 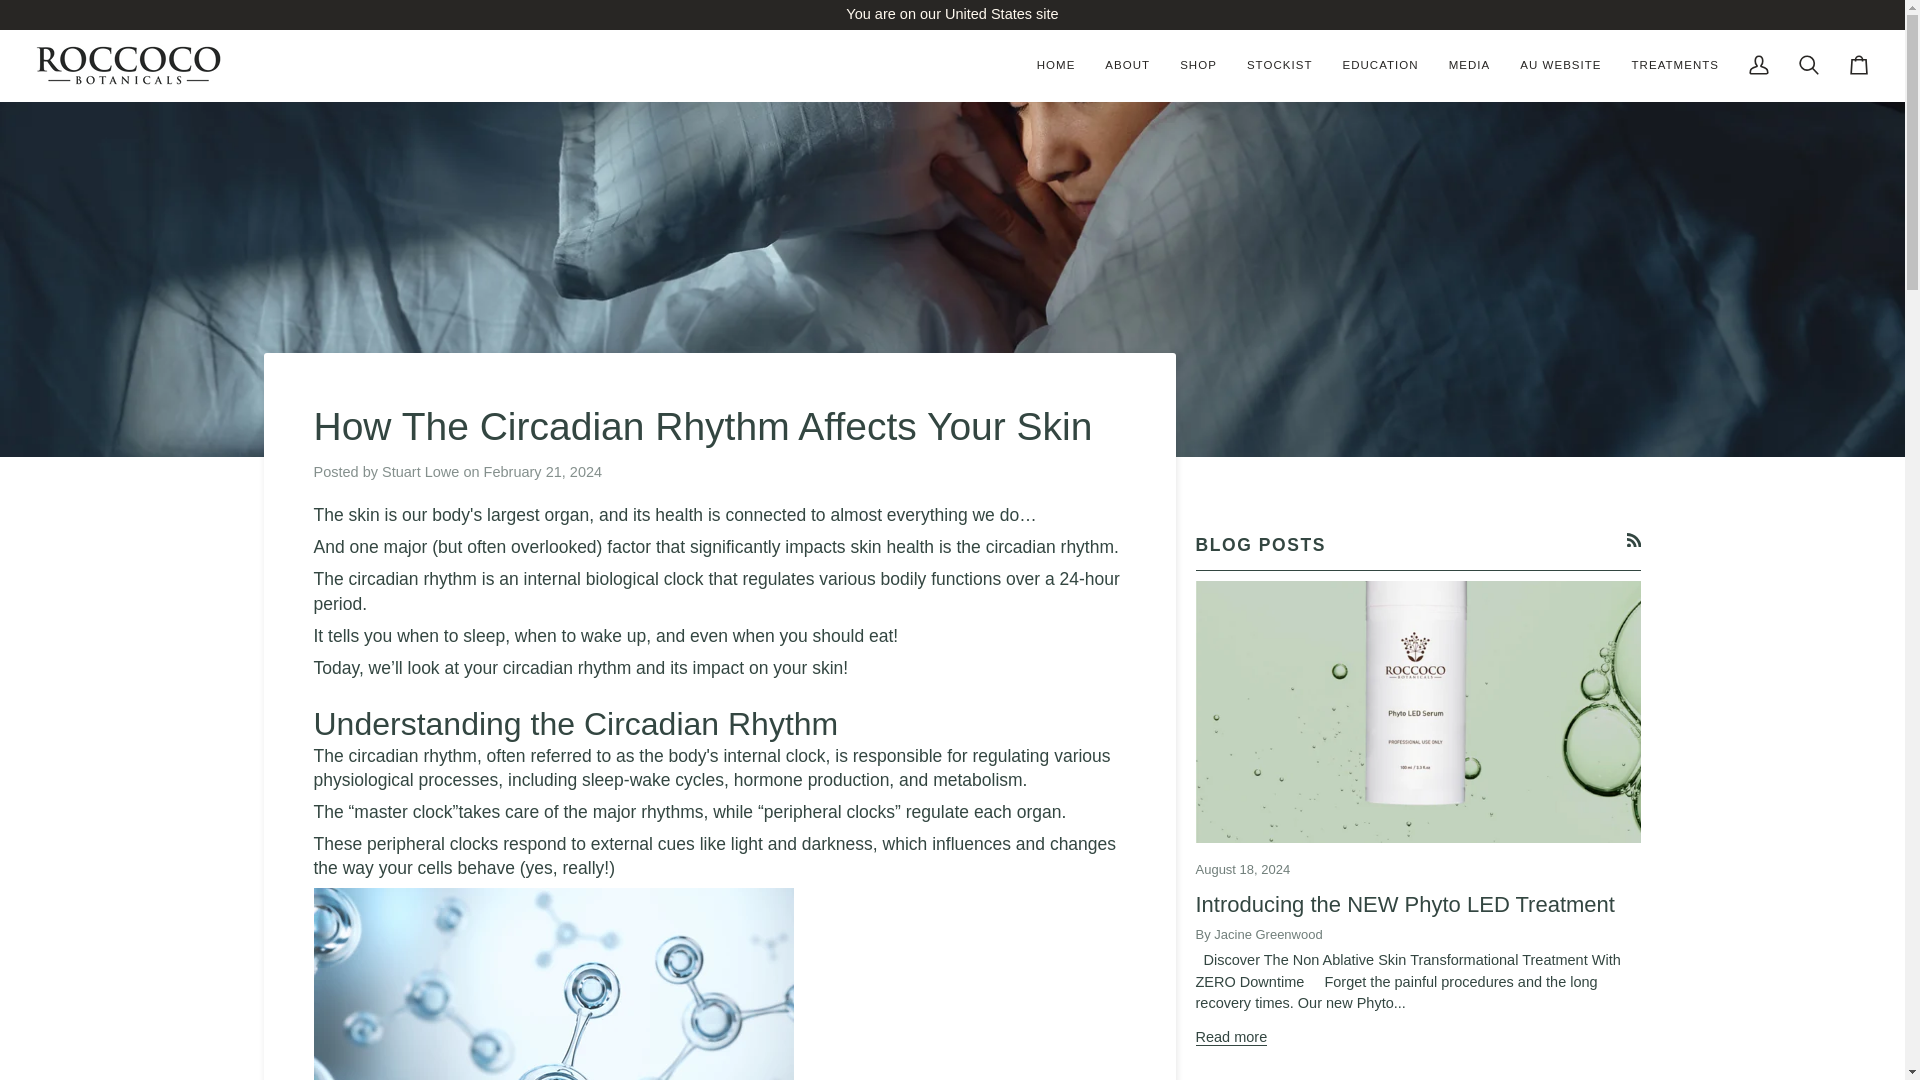 I want to click on ABOUT, so click(x=1128, y=66).